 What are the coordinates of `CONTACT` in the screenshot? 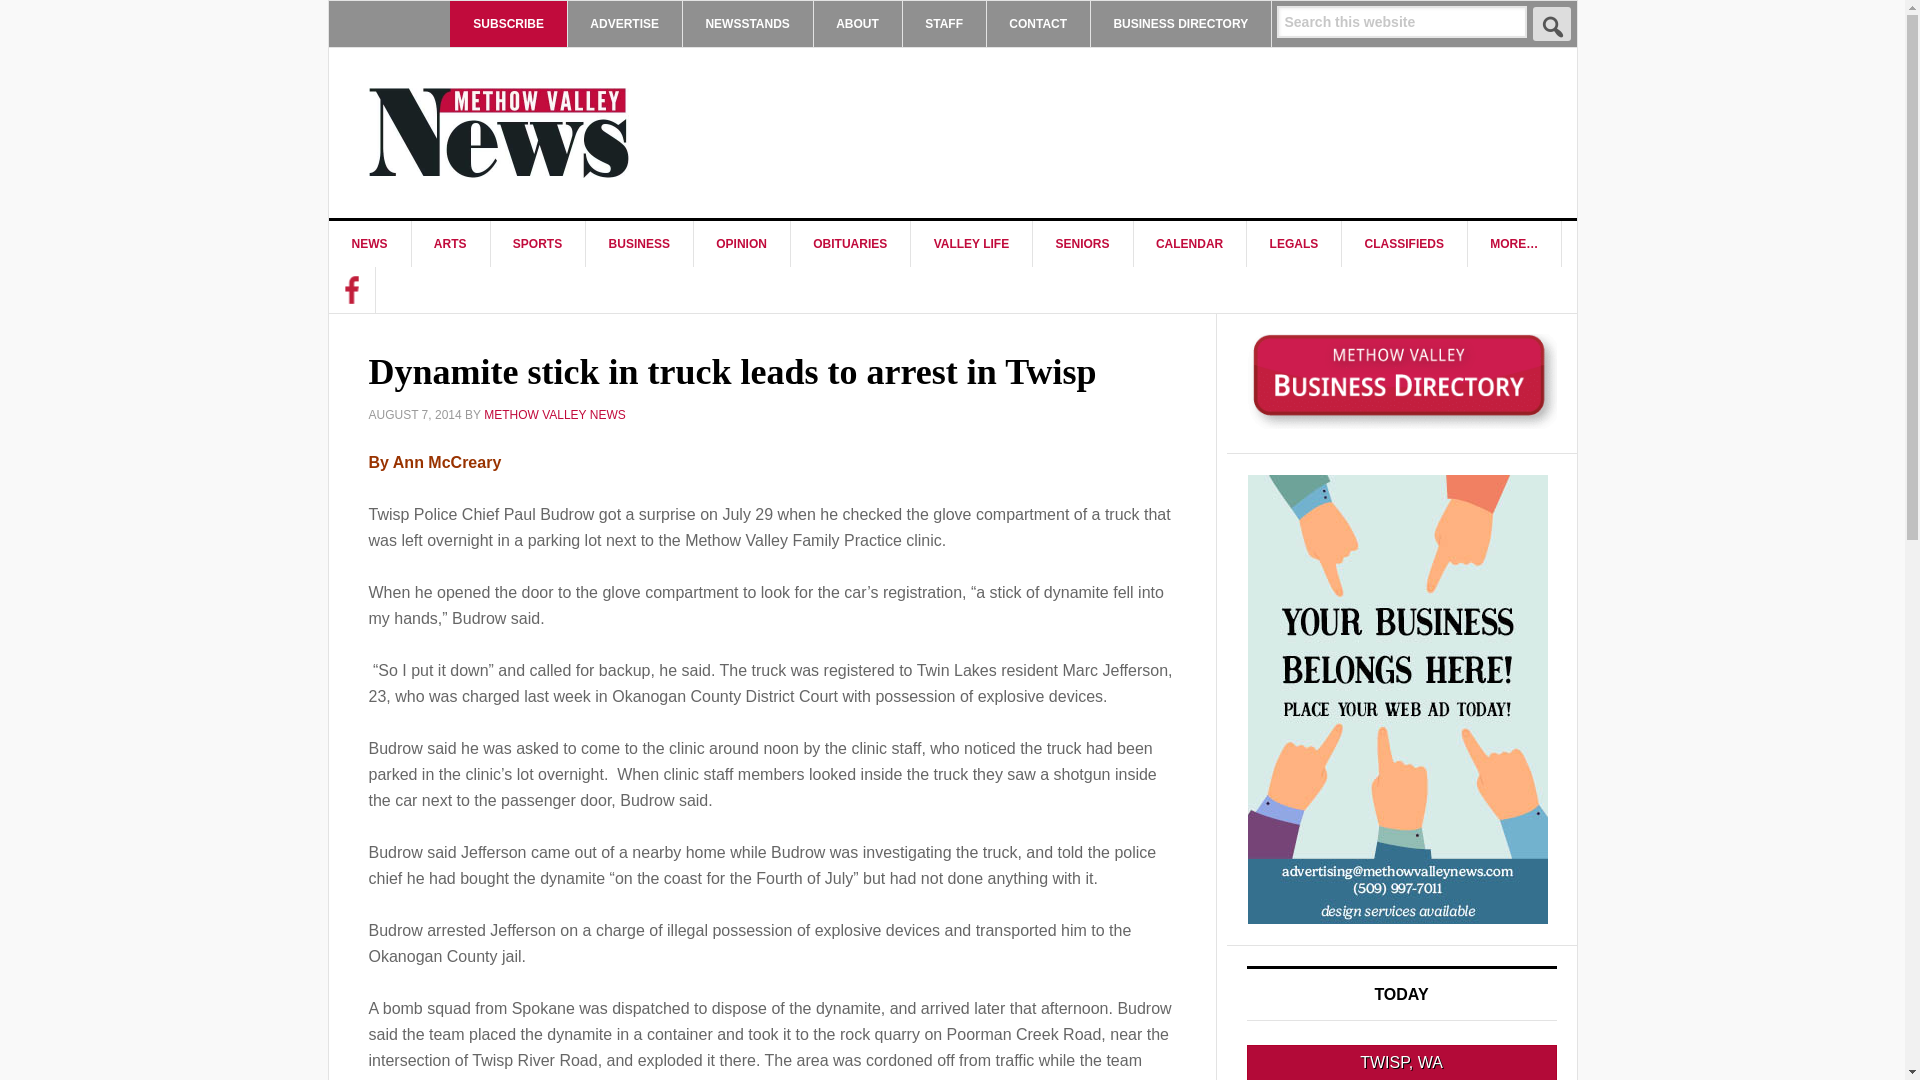 It's located at (1038, 24).